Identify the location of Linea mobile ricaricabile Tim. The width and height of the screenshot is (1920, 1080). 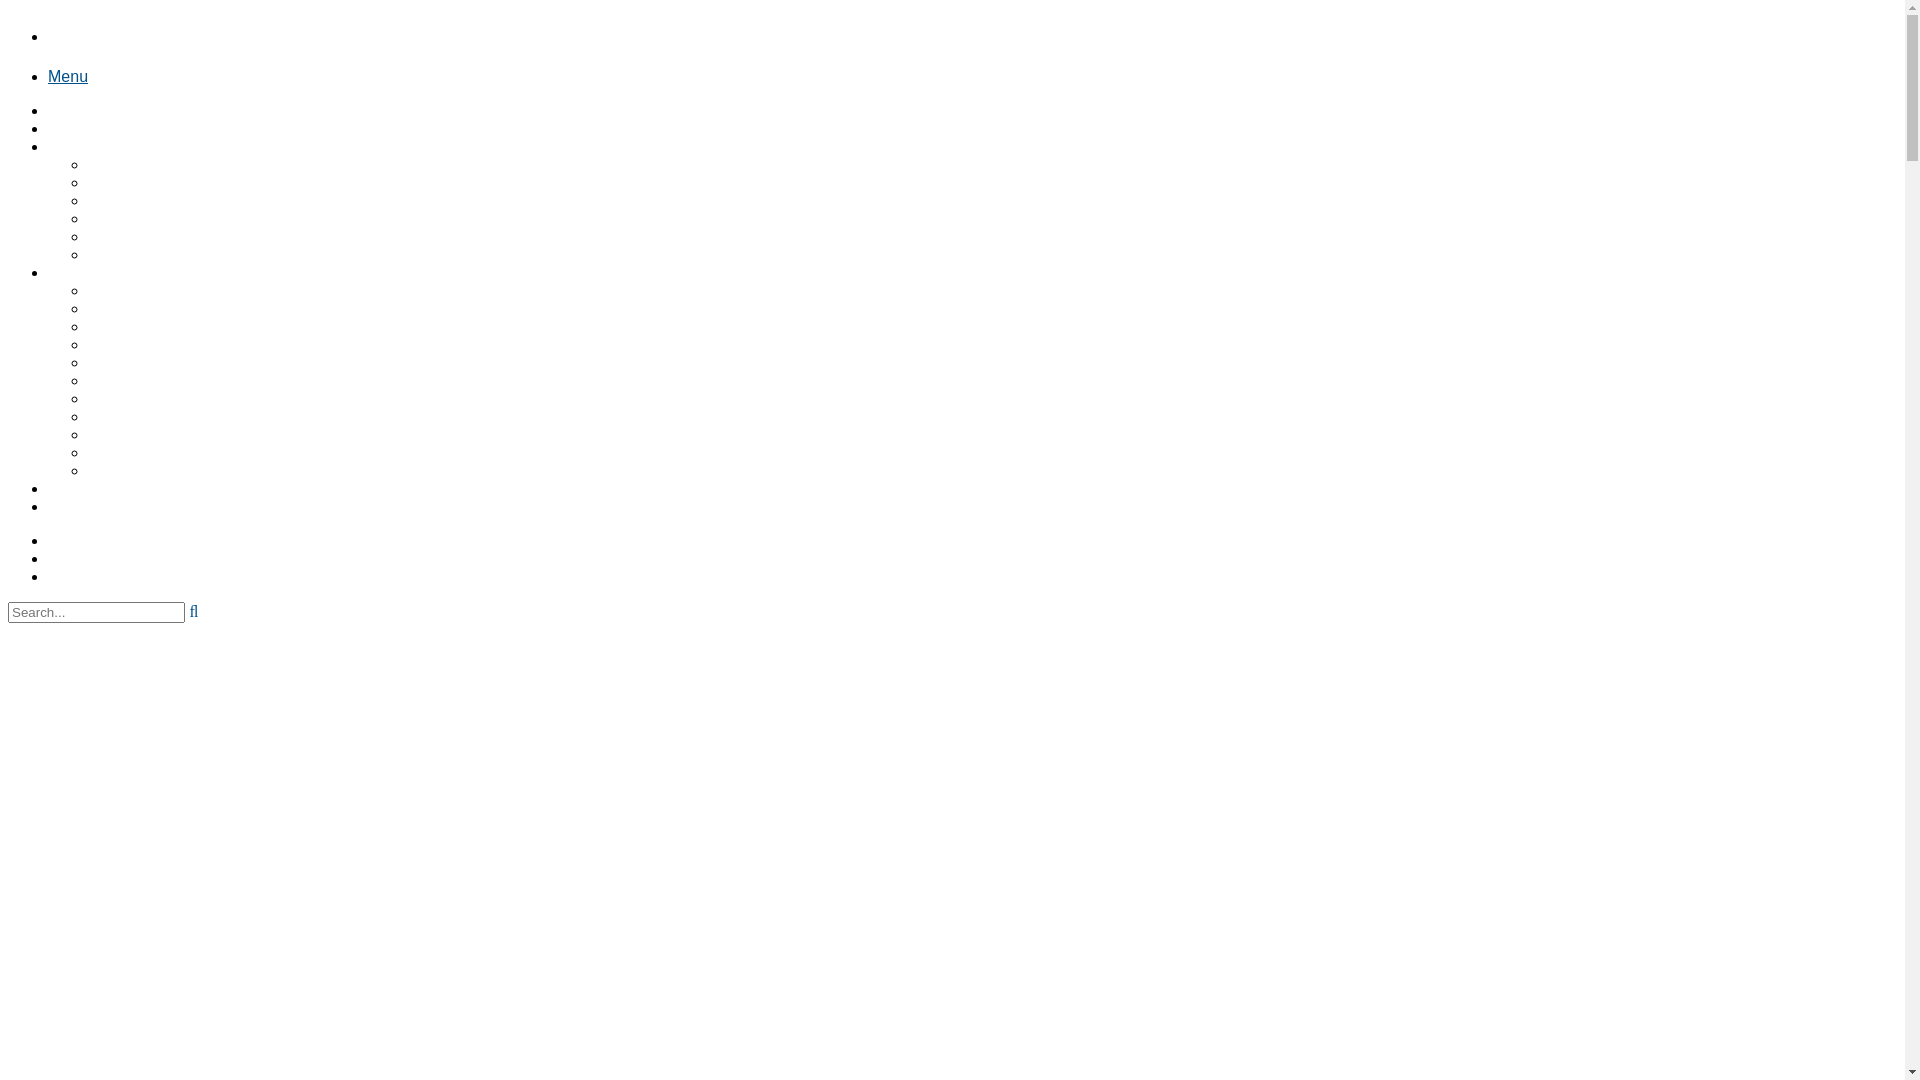
(191, 380).